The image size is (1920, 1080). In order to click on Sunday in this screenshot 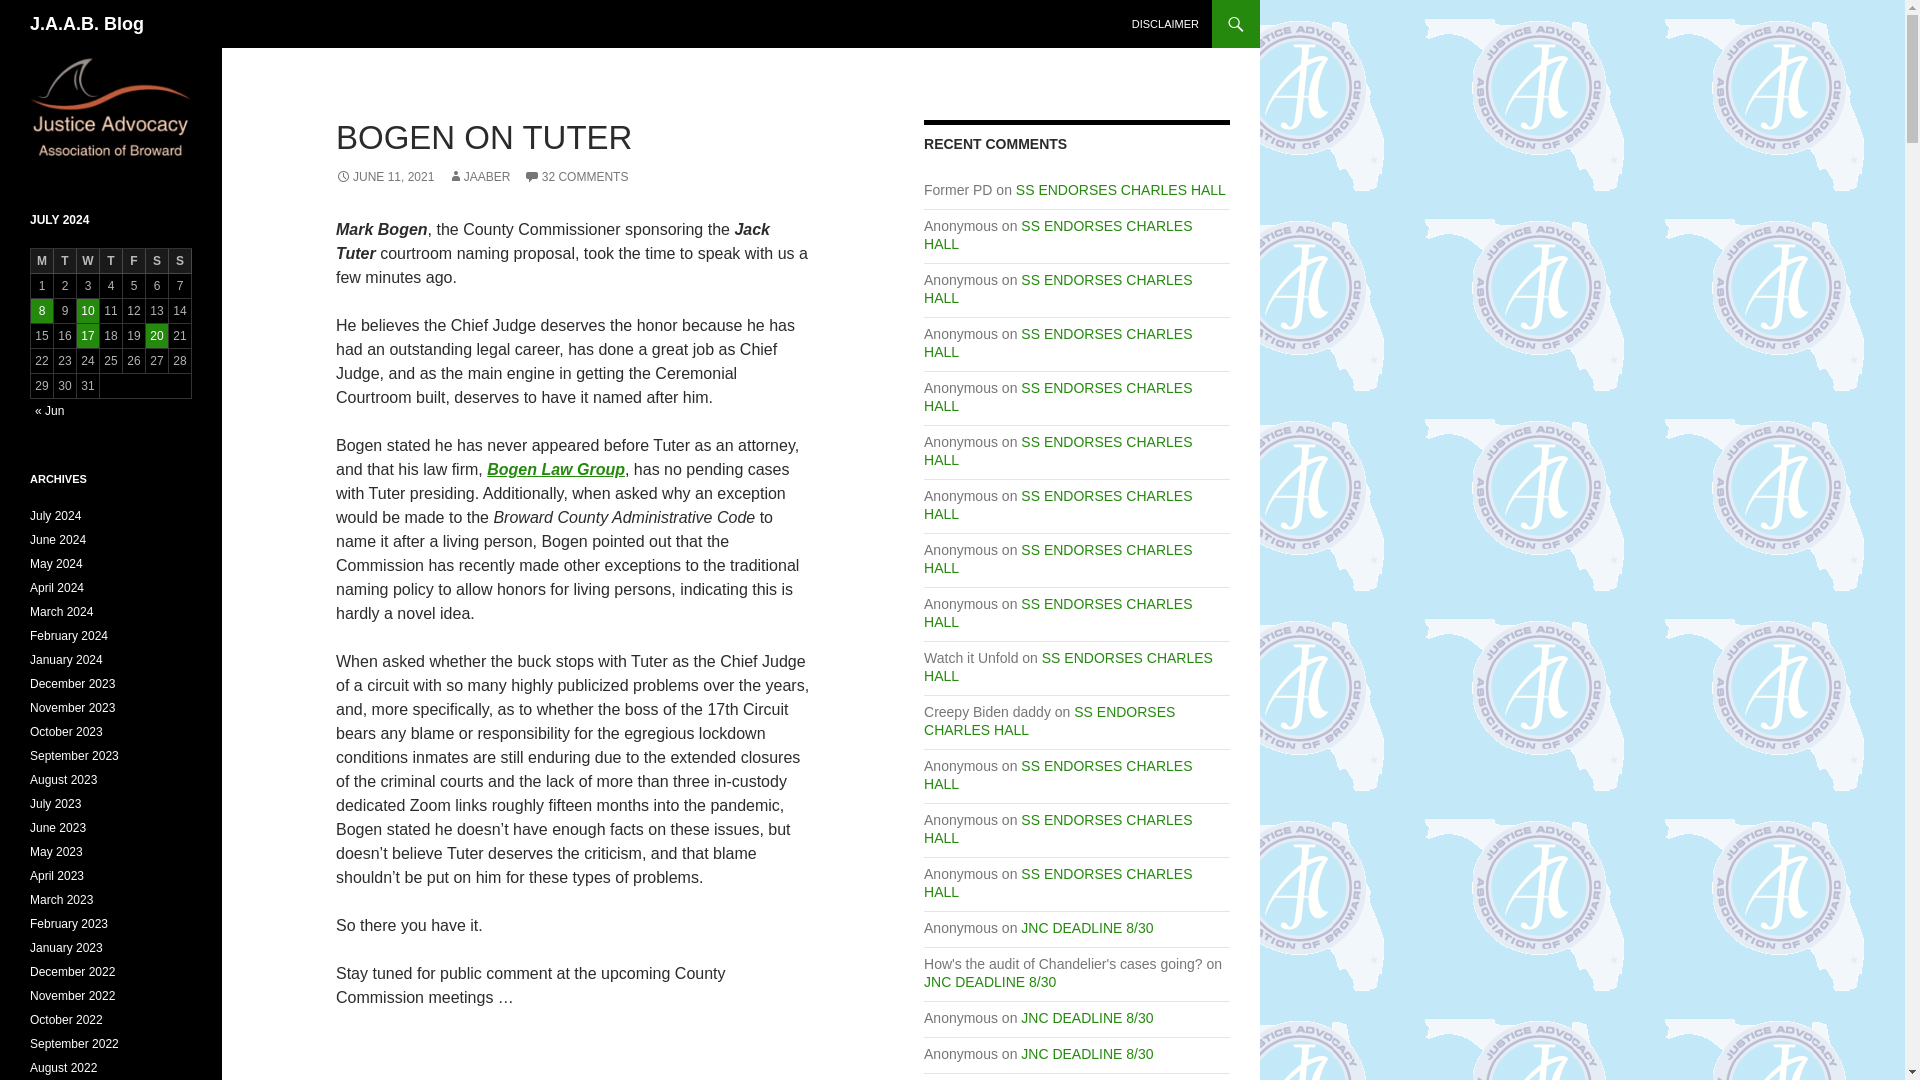, I will do `click(180, 262)`.